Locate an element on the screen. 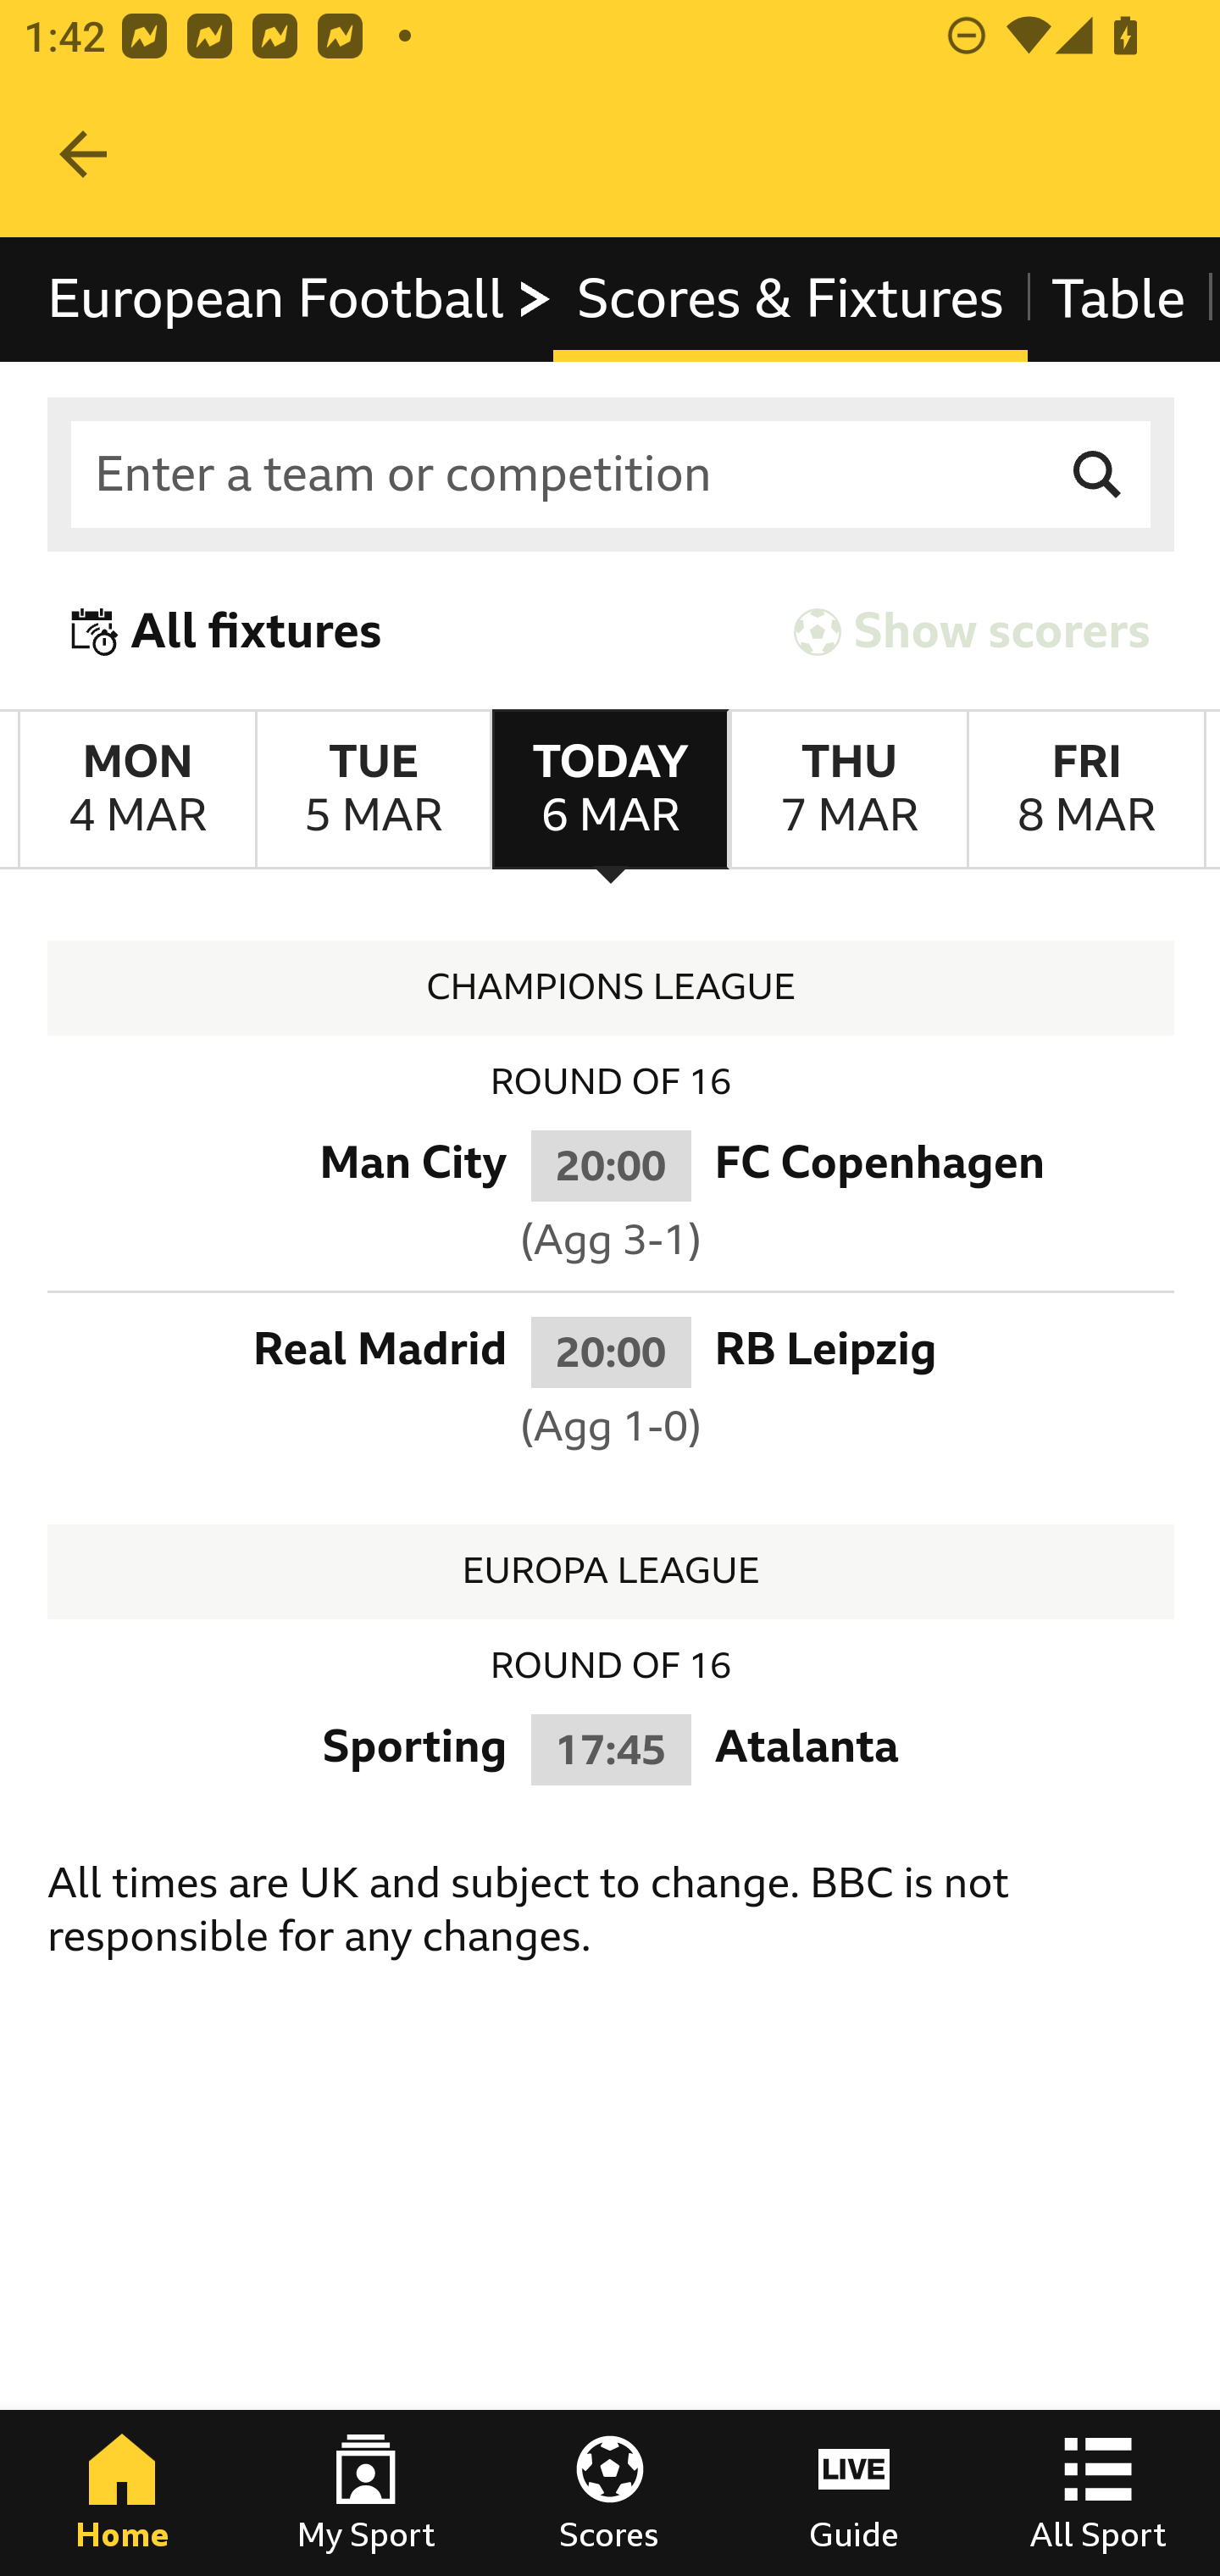 The image size is (1220, 2576). Table is located at coordinates (1119, 298).